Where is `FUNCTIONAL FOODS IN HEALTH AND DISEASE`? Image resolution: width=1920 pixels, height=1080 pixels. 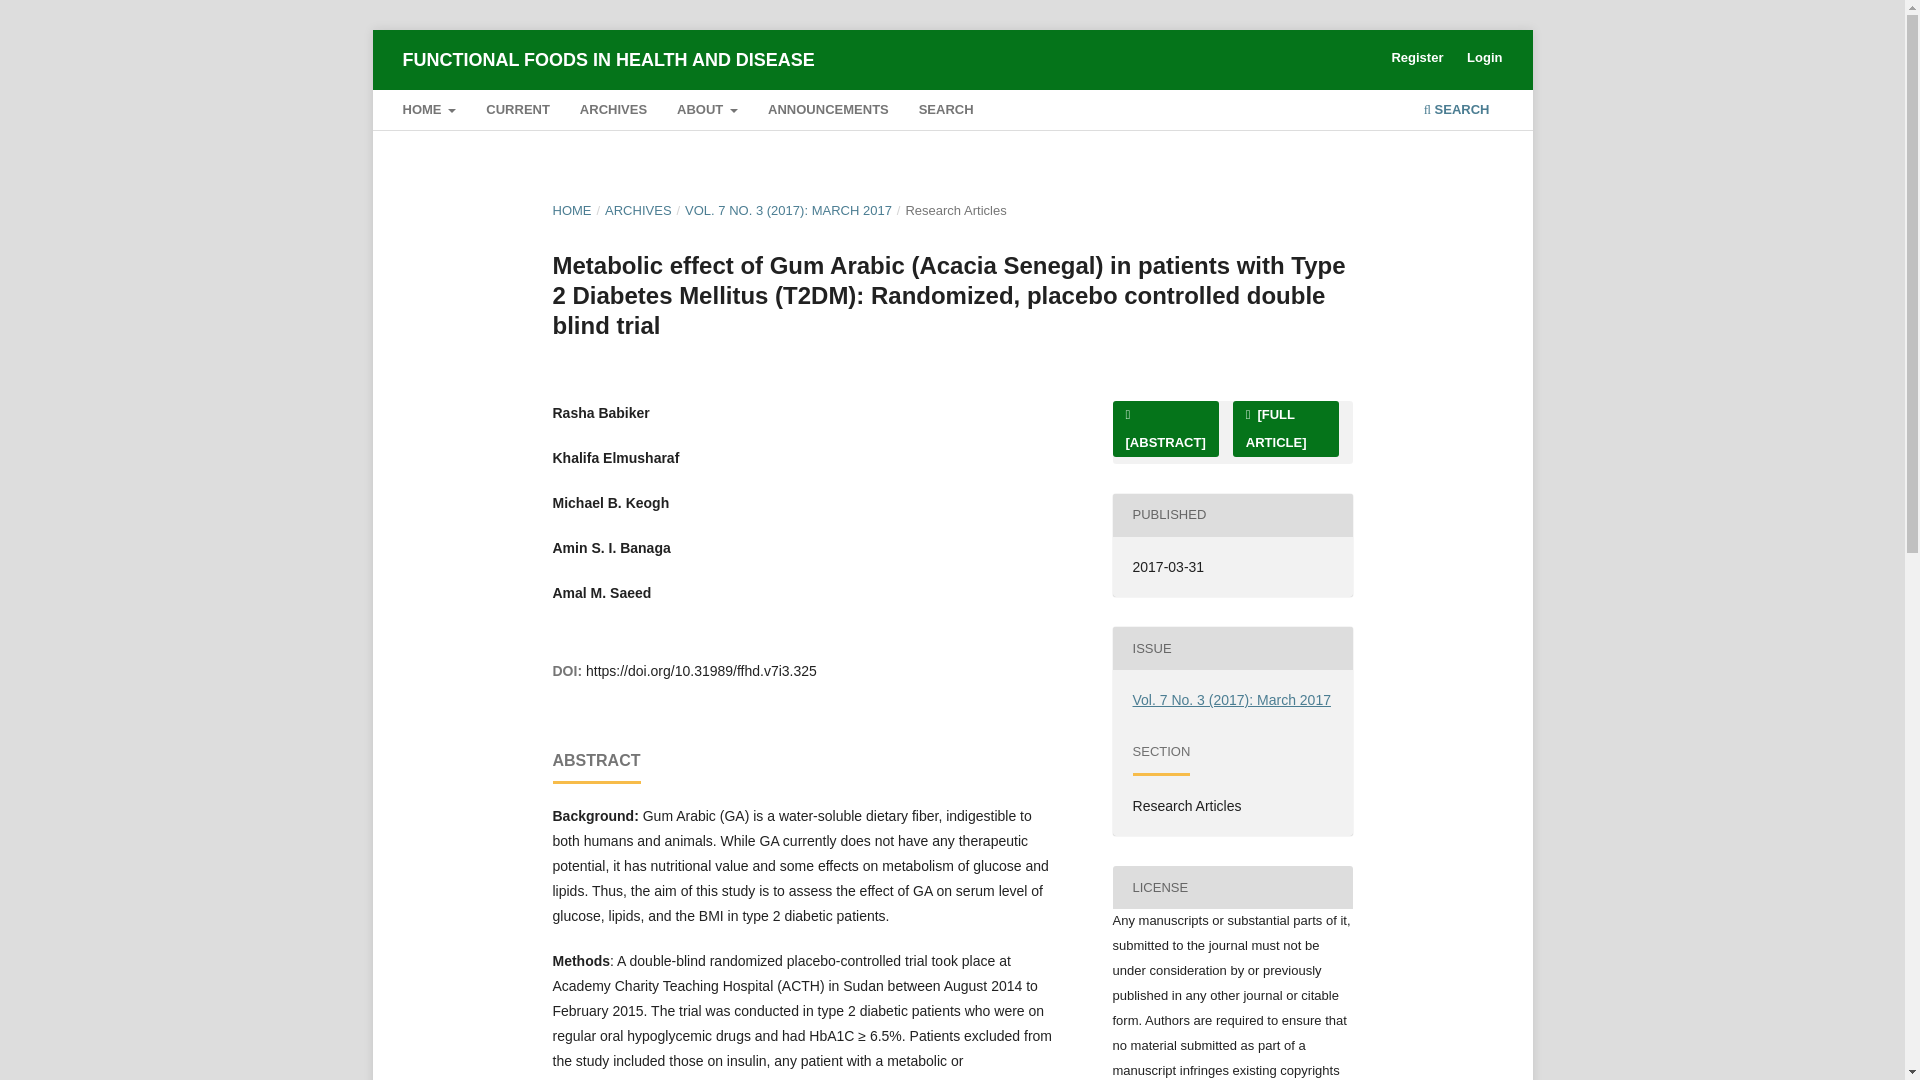 FUNCTIONAL FOODS IN HEALTH AND DISEASE is located at coordinates (608, 59).